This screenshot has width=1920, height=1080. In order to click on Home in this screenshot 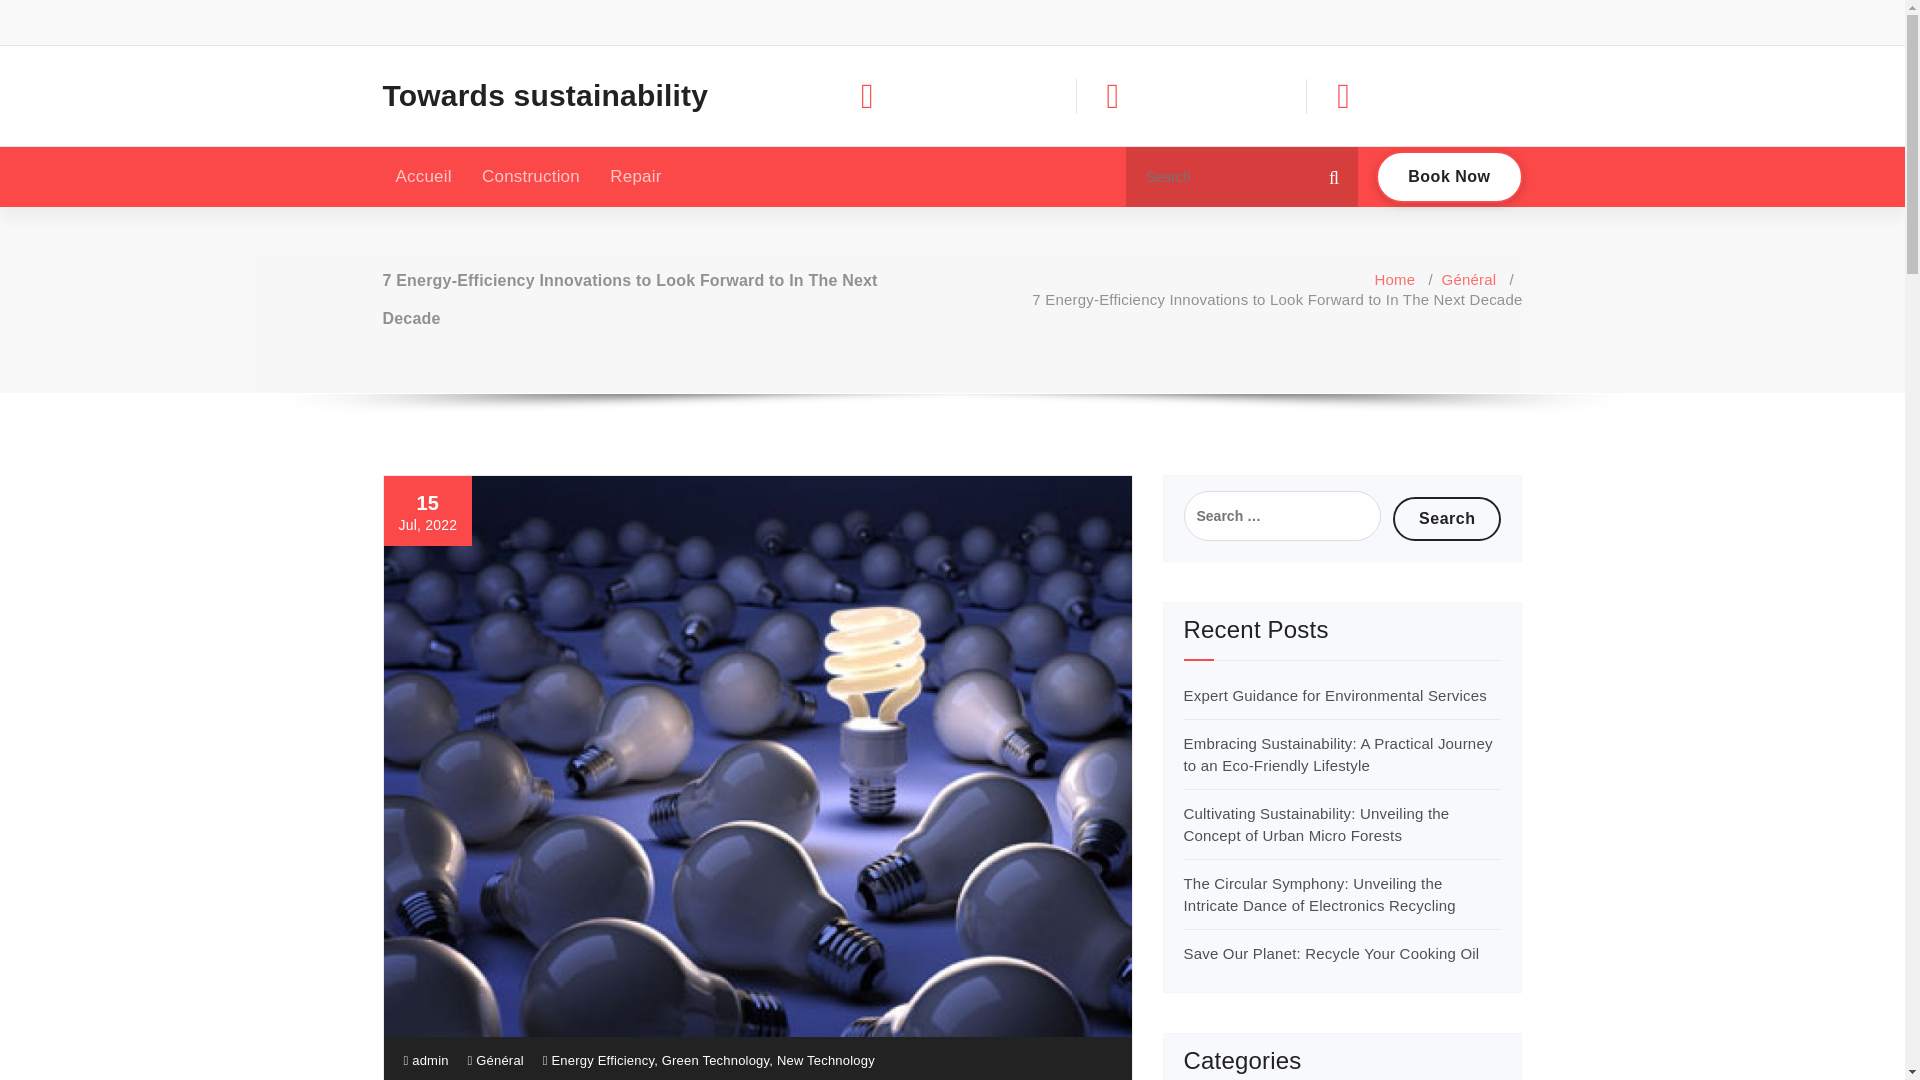, I will do `click(1394, 280)`.